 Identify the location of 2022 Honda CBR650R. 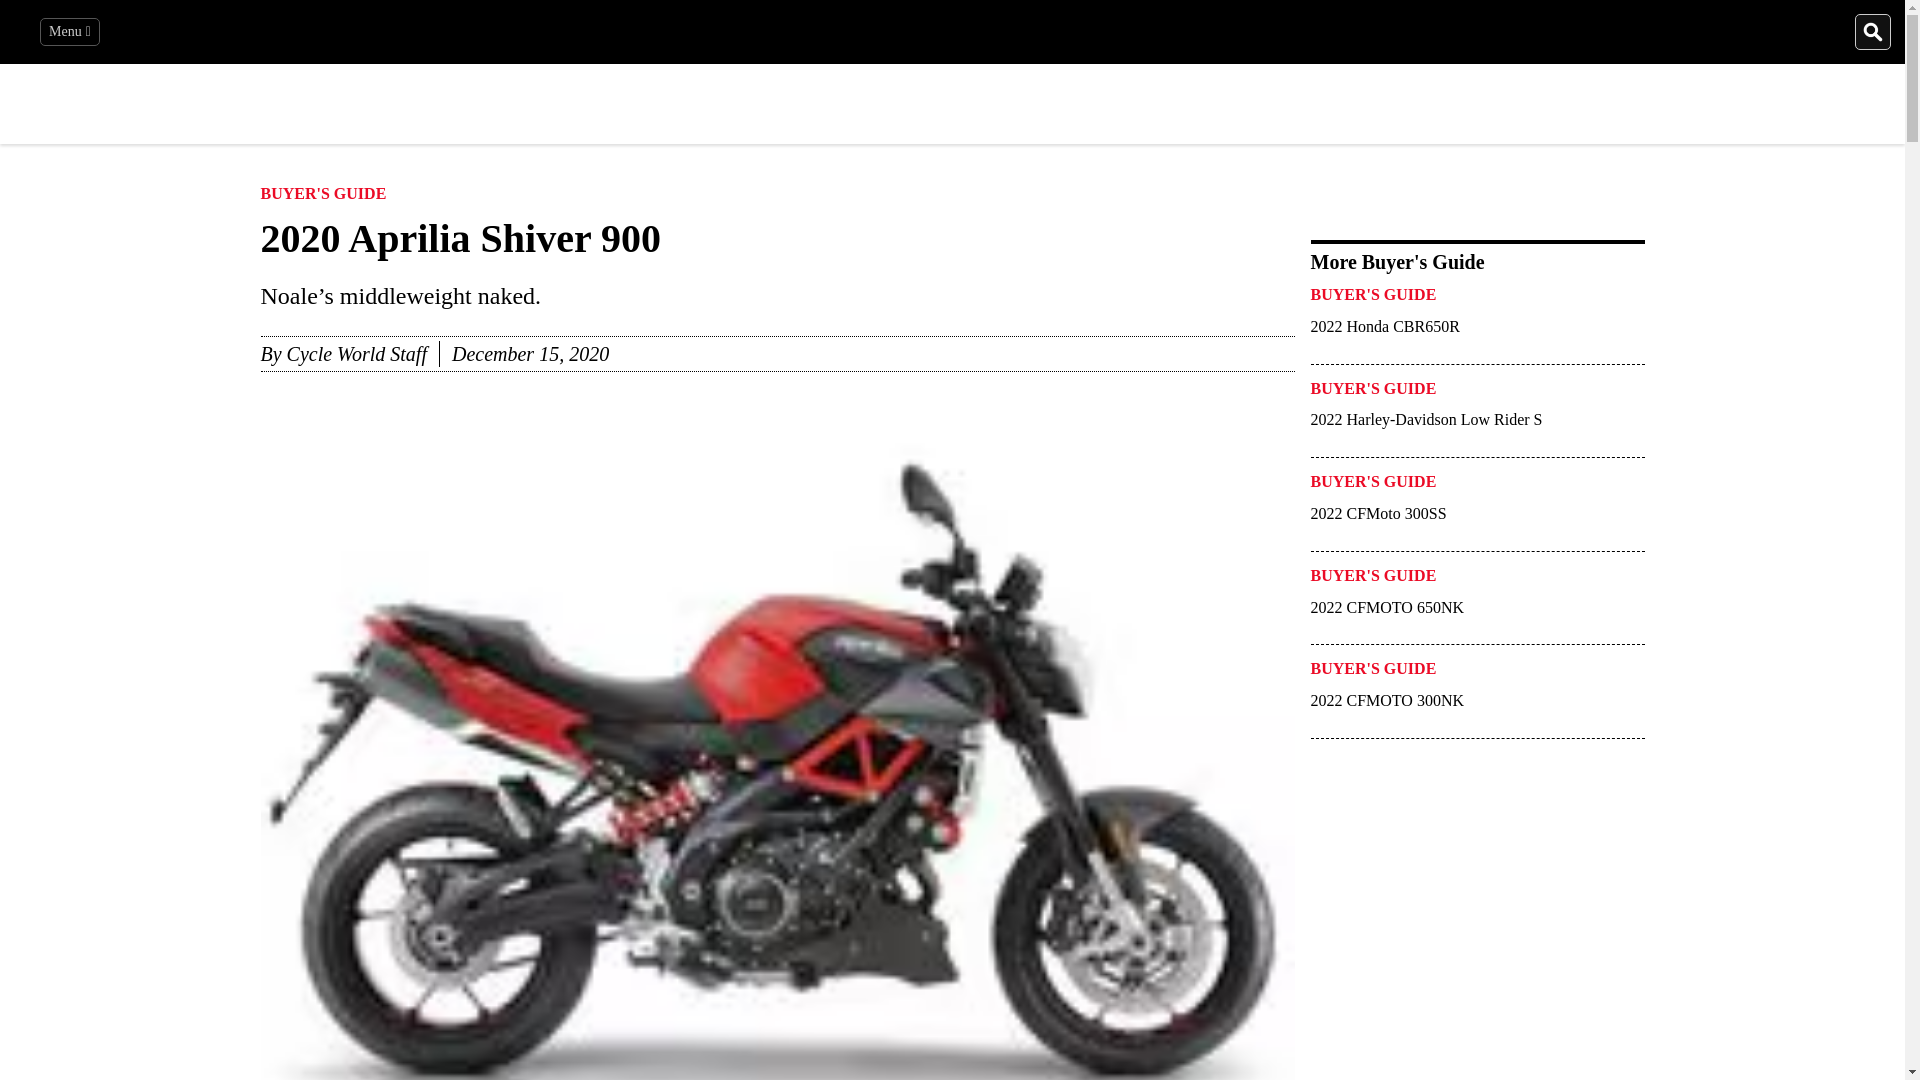
(1426, 336).